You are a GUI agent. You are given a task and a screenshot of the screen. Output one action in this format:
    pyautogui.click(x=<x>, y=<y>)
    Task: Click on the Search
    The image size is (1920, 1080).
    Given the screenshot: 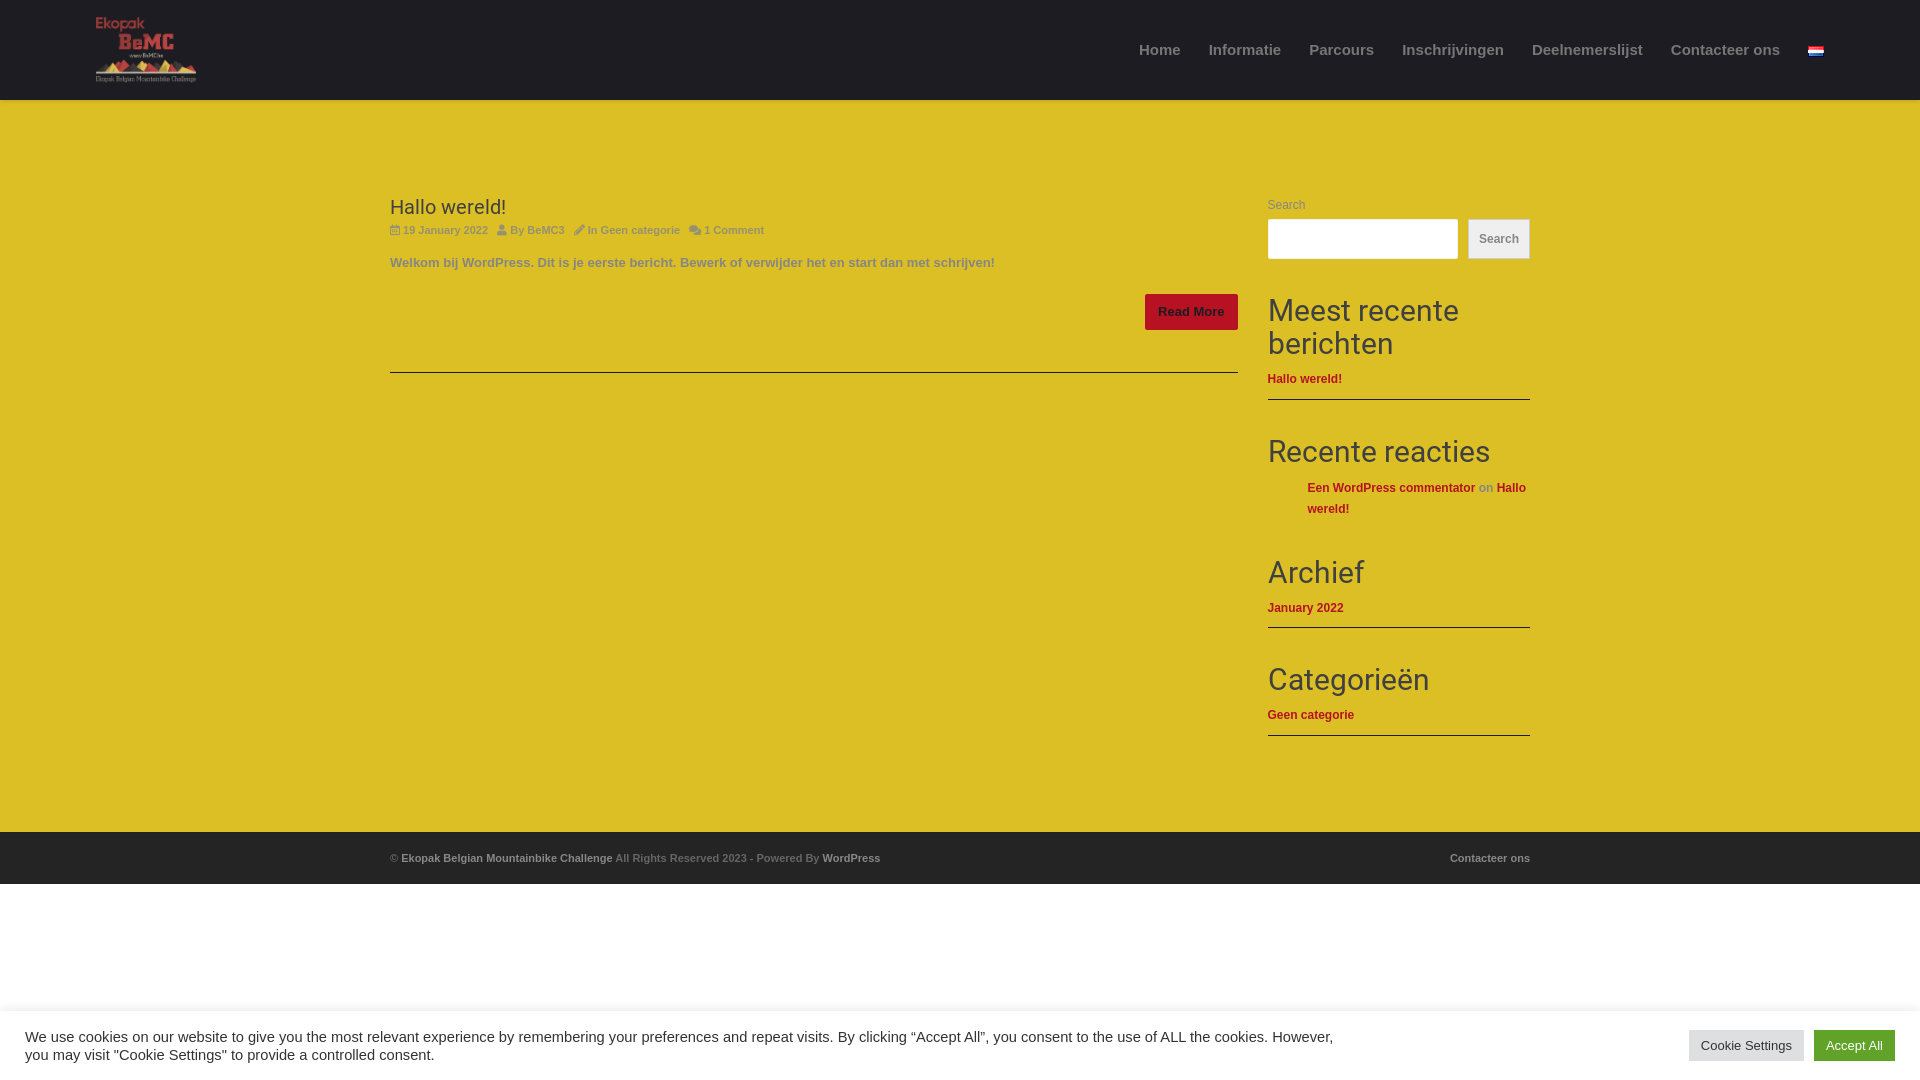 What is the action you would take?
    pyautogui.click(x=1499, y=239)
    